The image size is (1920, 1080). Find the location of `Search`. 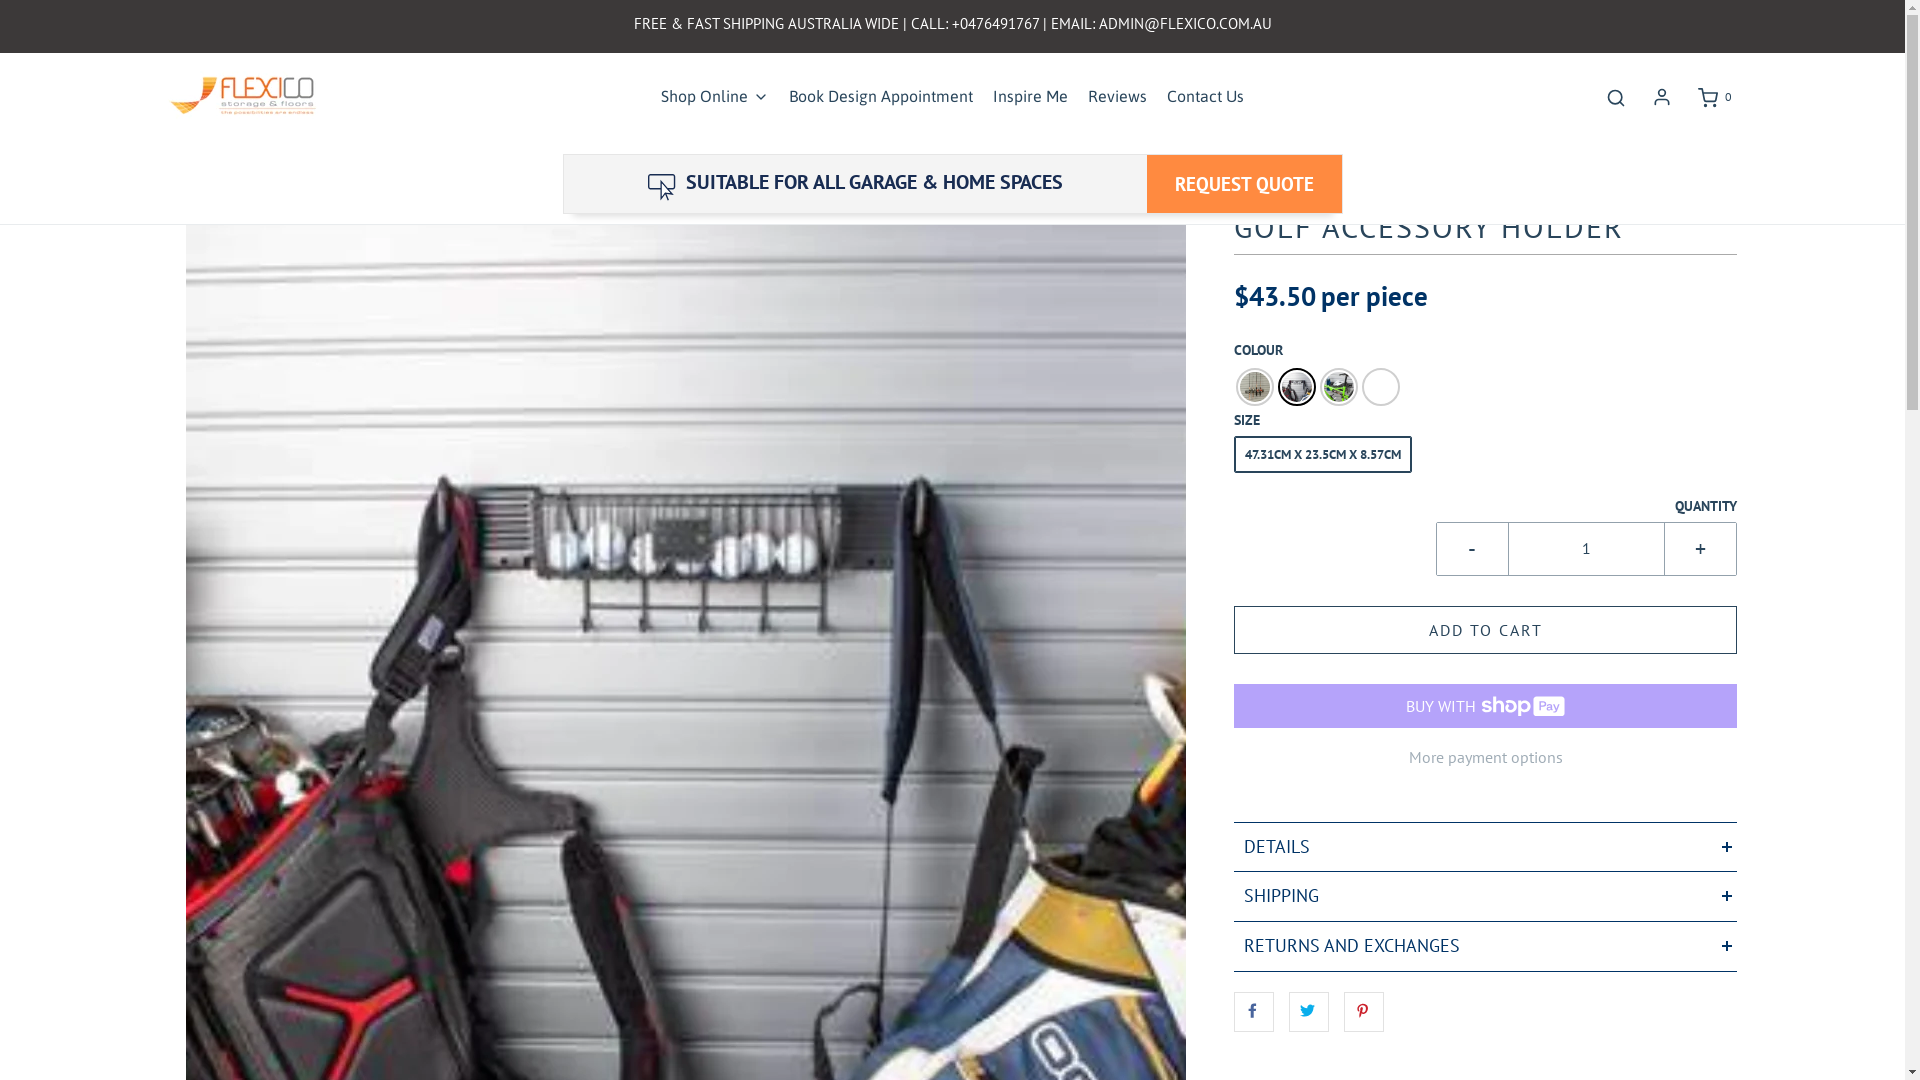

Search is located at coordinates (1616, 98).